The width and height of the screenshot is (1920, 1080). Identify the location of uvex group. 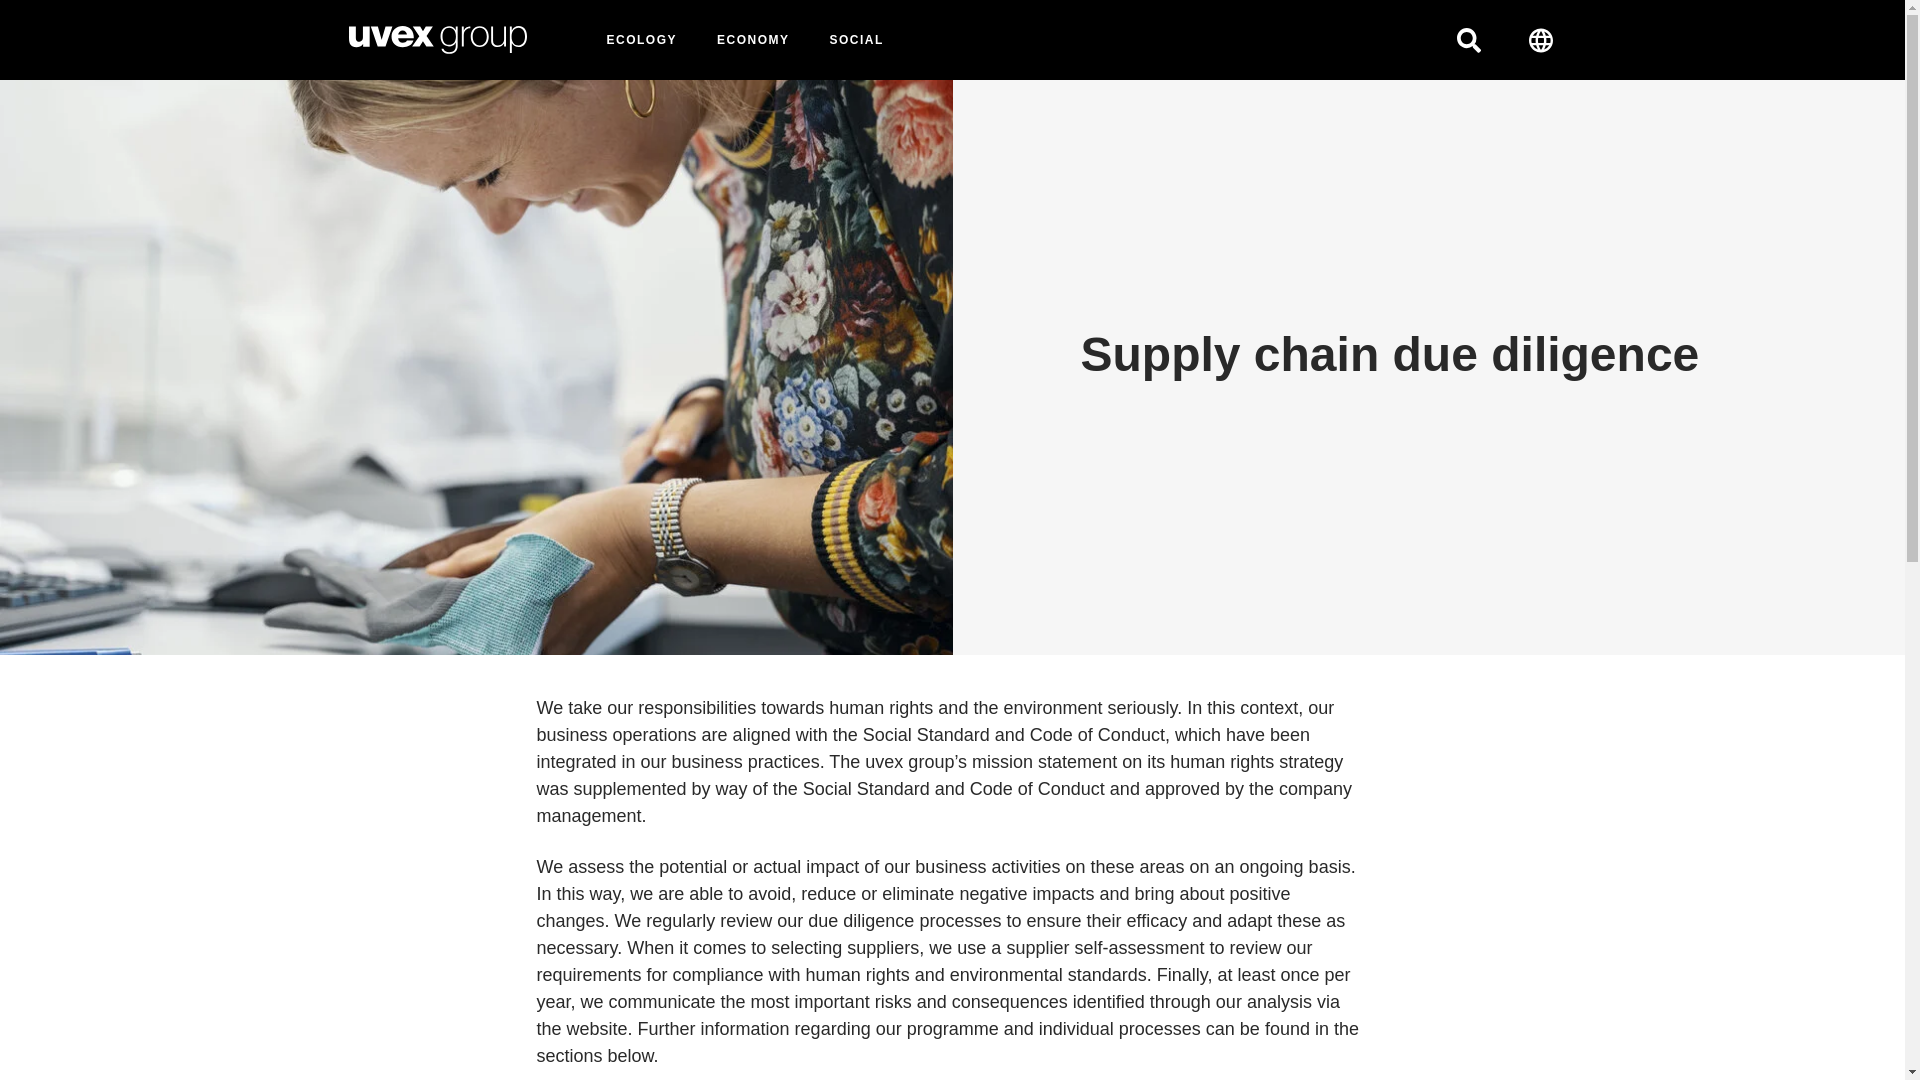
(436, 40).